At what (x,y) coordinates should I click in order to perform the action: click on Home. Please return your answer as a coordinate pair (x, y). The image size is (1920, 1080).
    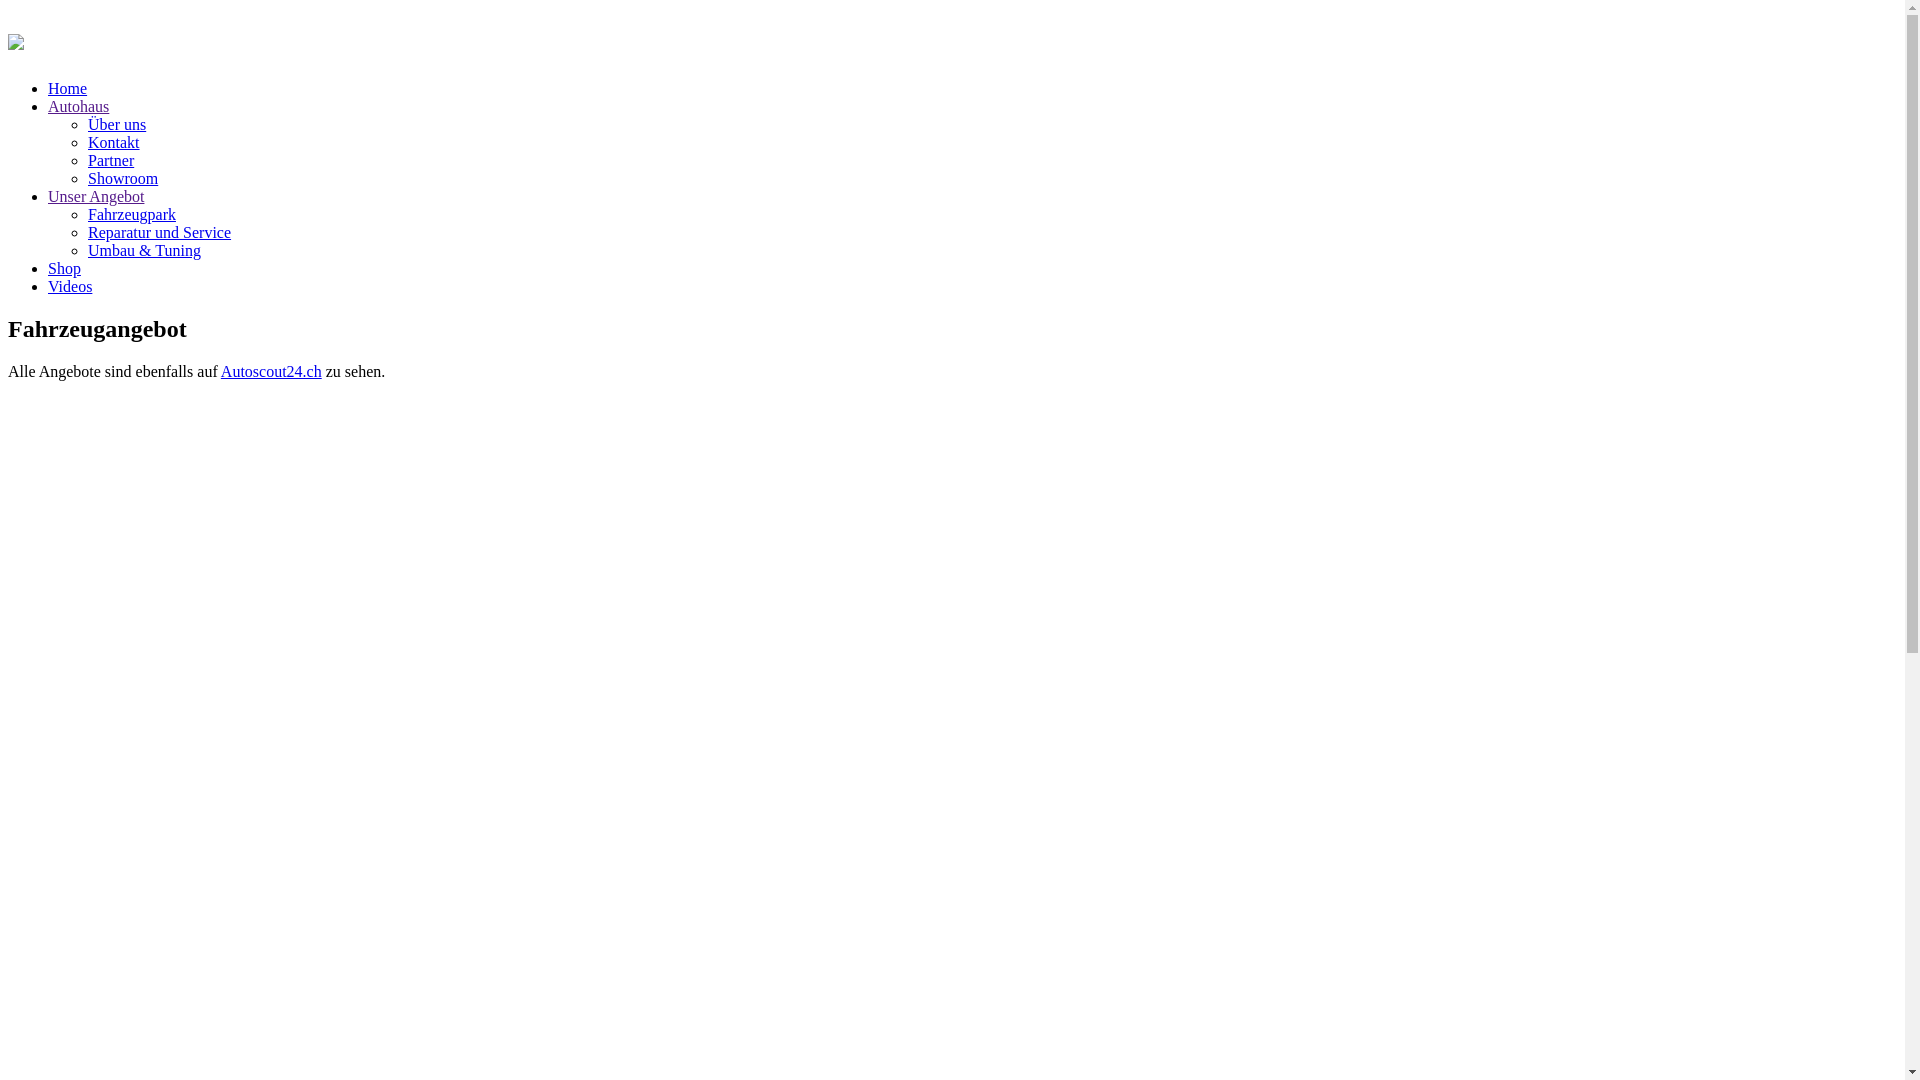
    Looking at the image, I should click on (68, 88).